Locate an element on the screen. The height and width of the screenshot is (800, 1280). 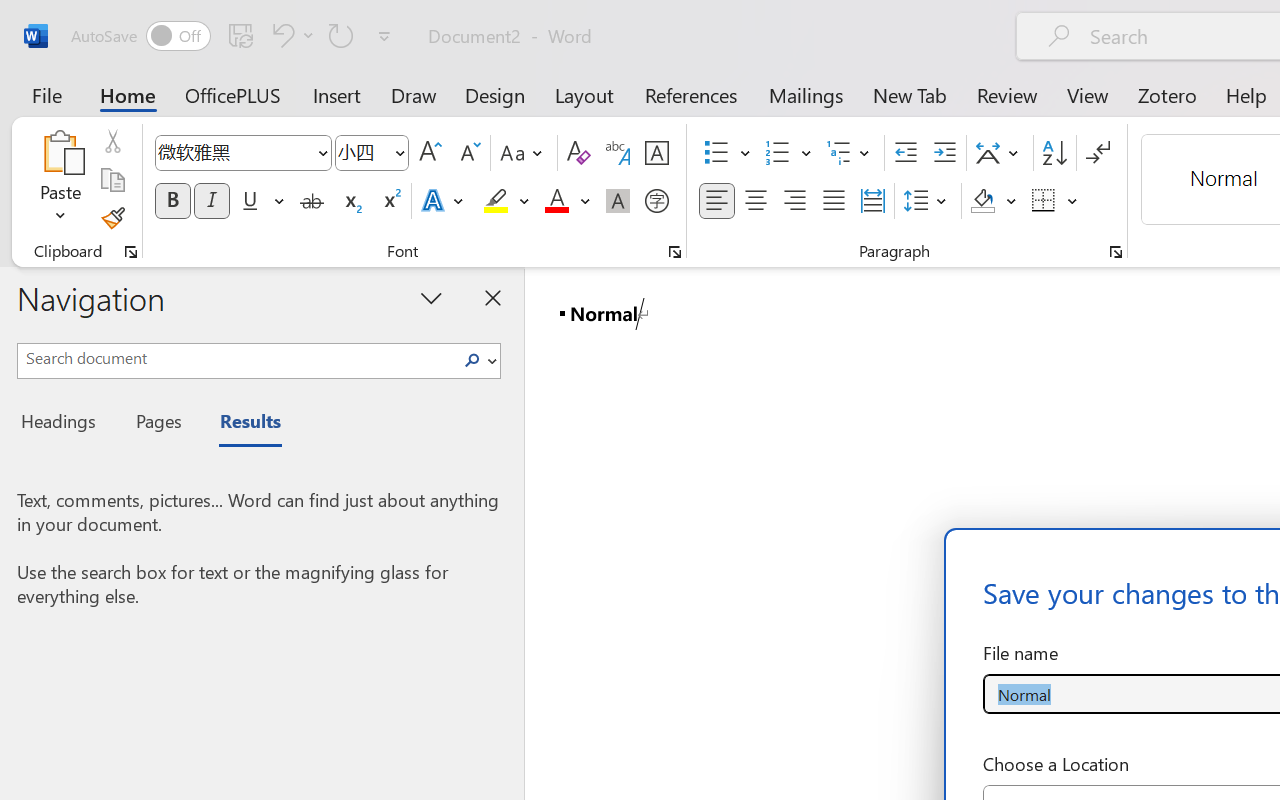
Font Color is located at coordinates (567, 201).